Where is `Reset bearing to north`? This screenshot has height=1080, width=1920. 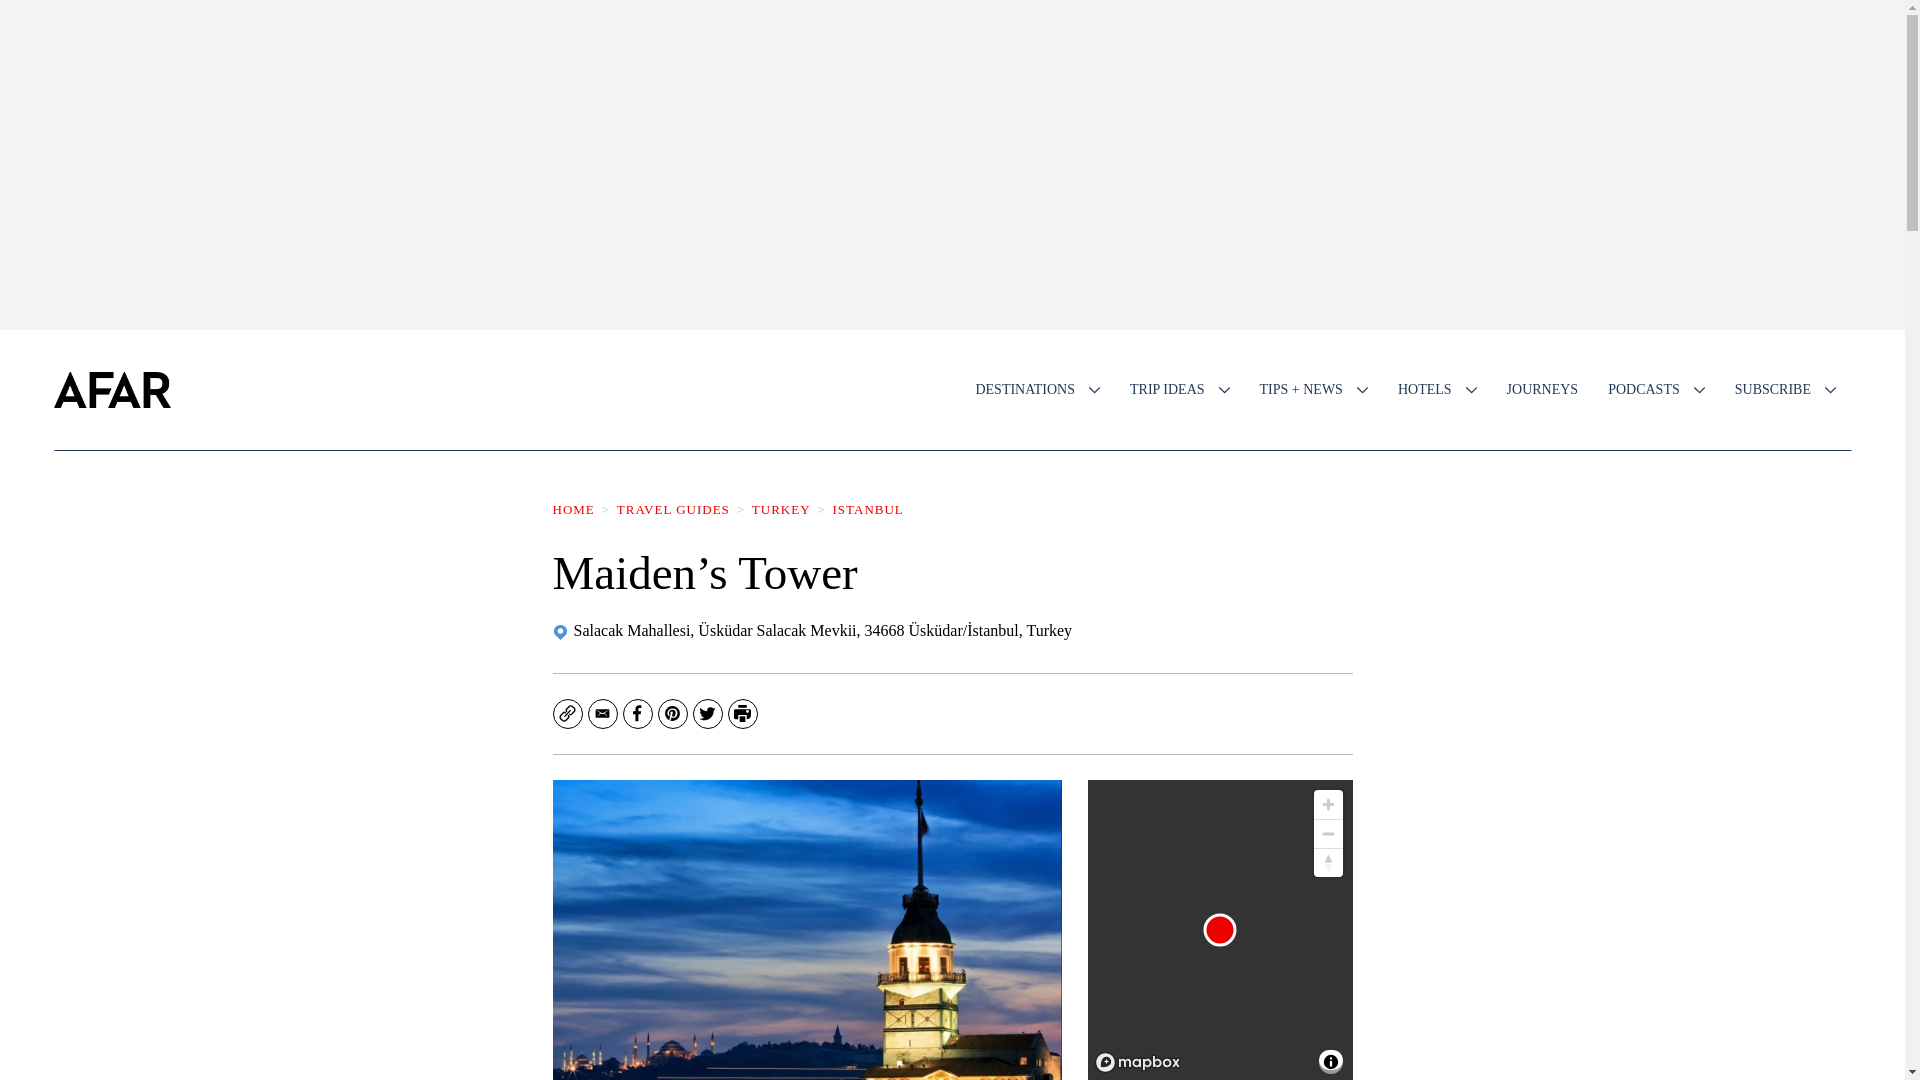 Reset bearing to north is located at coordinates (1328, 862).